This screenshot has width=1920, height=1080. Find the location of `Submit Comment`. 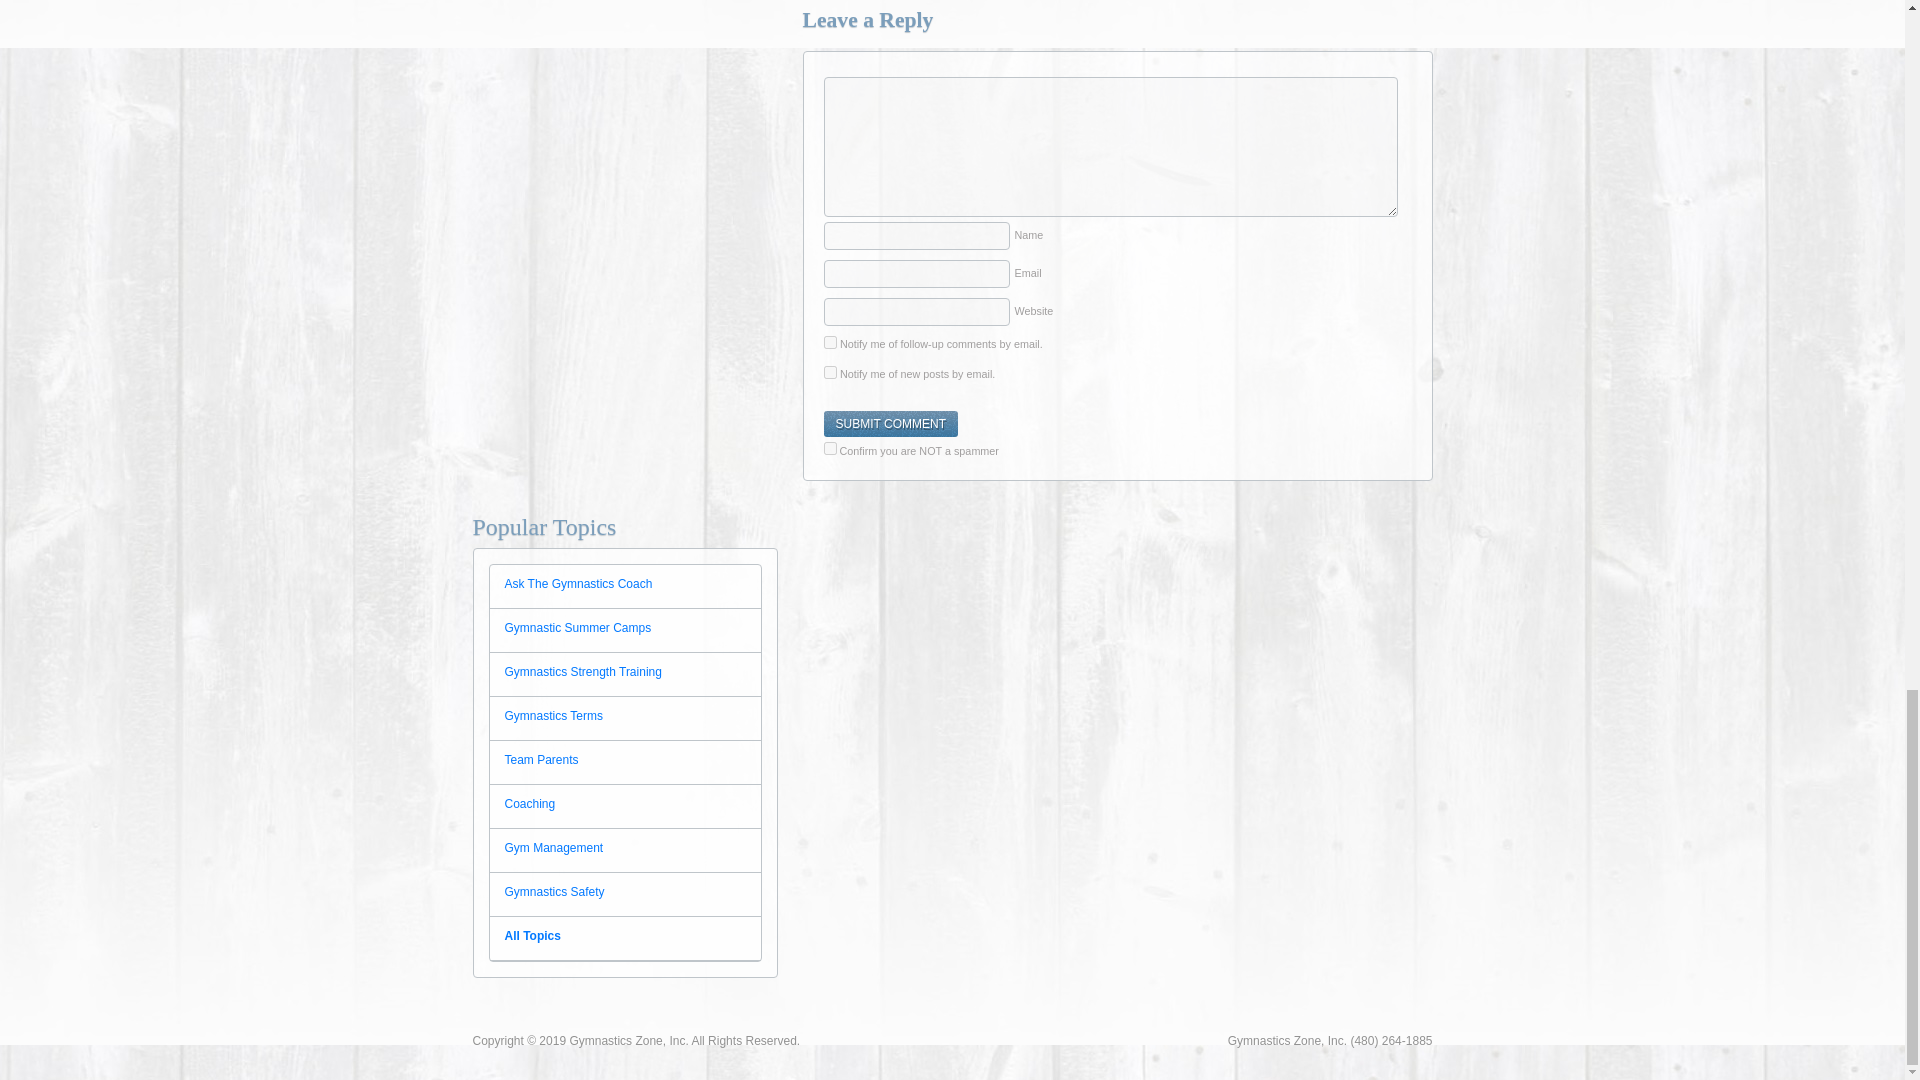

Submit Comment is located at coordinates (890, 424).